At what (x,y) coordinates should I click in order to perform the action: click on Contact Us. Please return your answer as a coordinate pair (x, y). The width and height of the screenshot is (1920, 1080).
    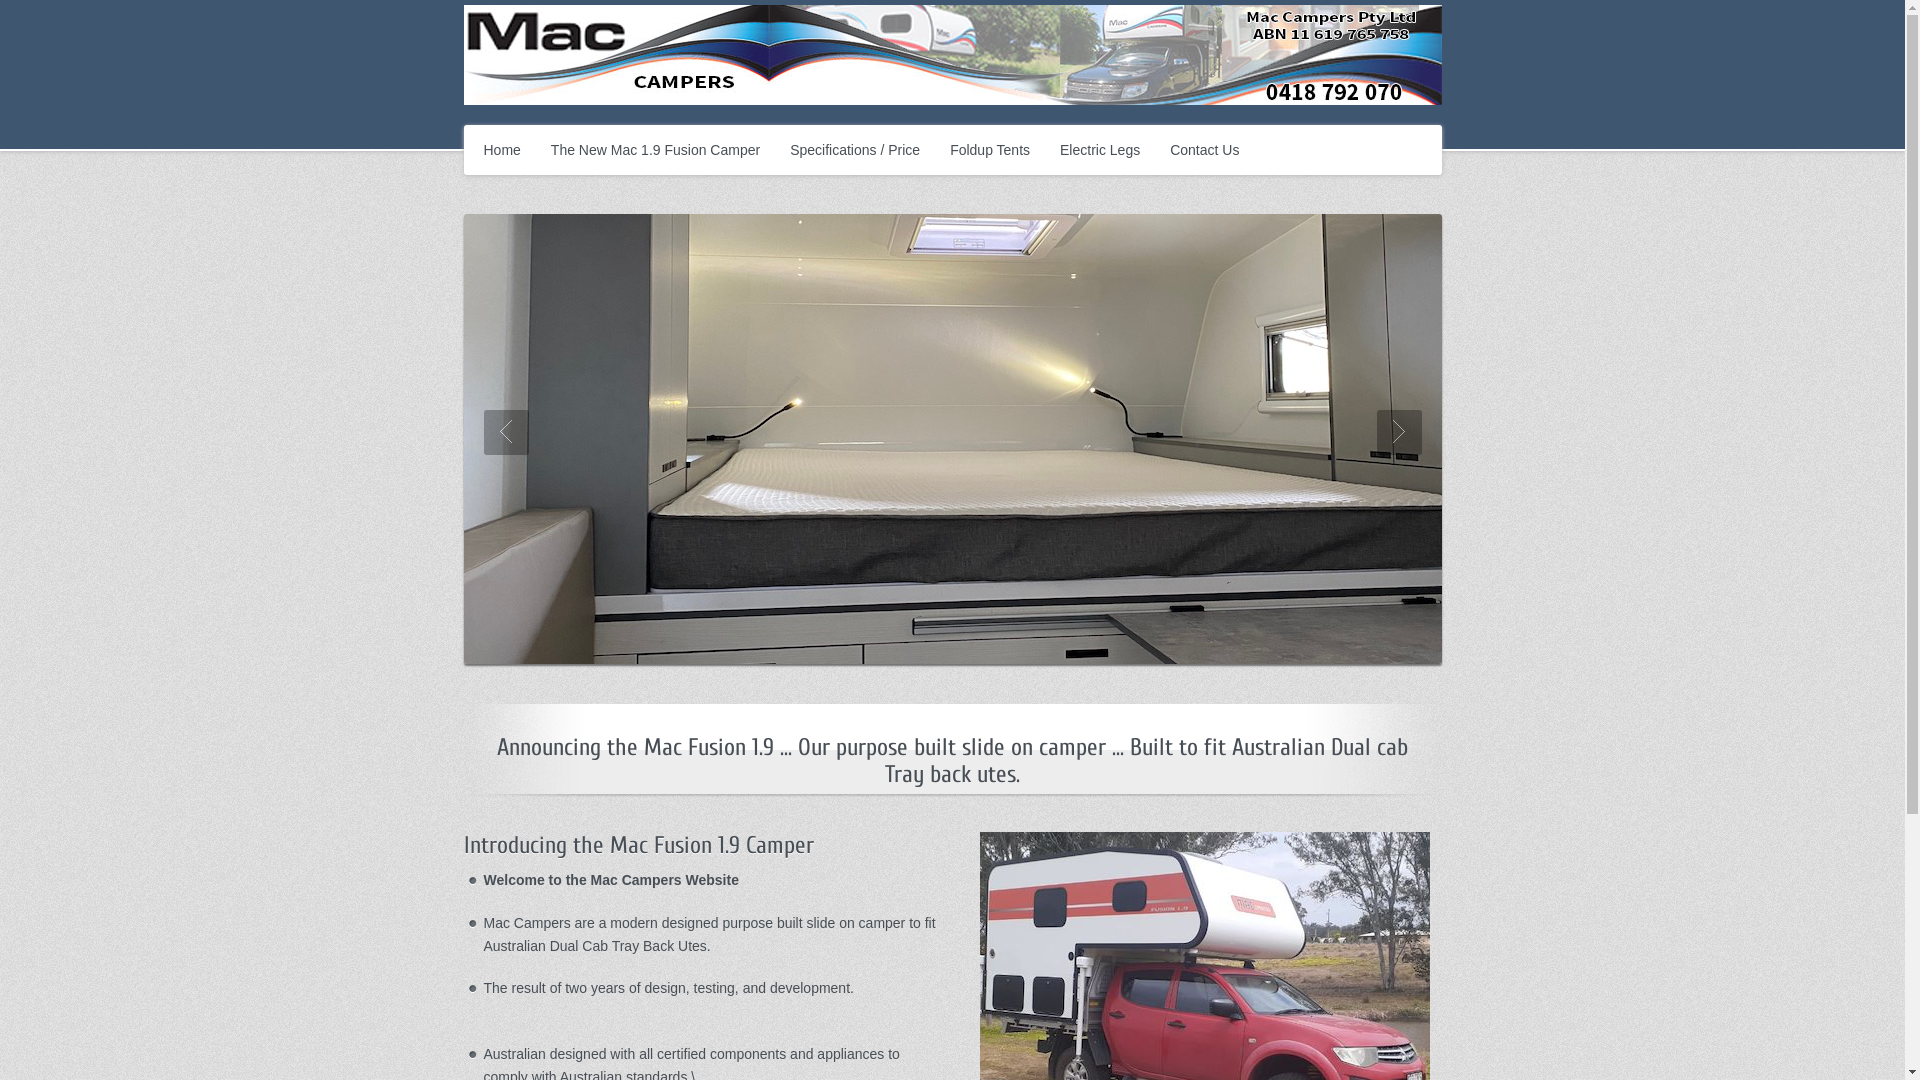
    Looking at the image, I should click on (1204, 150).